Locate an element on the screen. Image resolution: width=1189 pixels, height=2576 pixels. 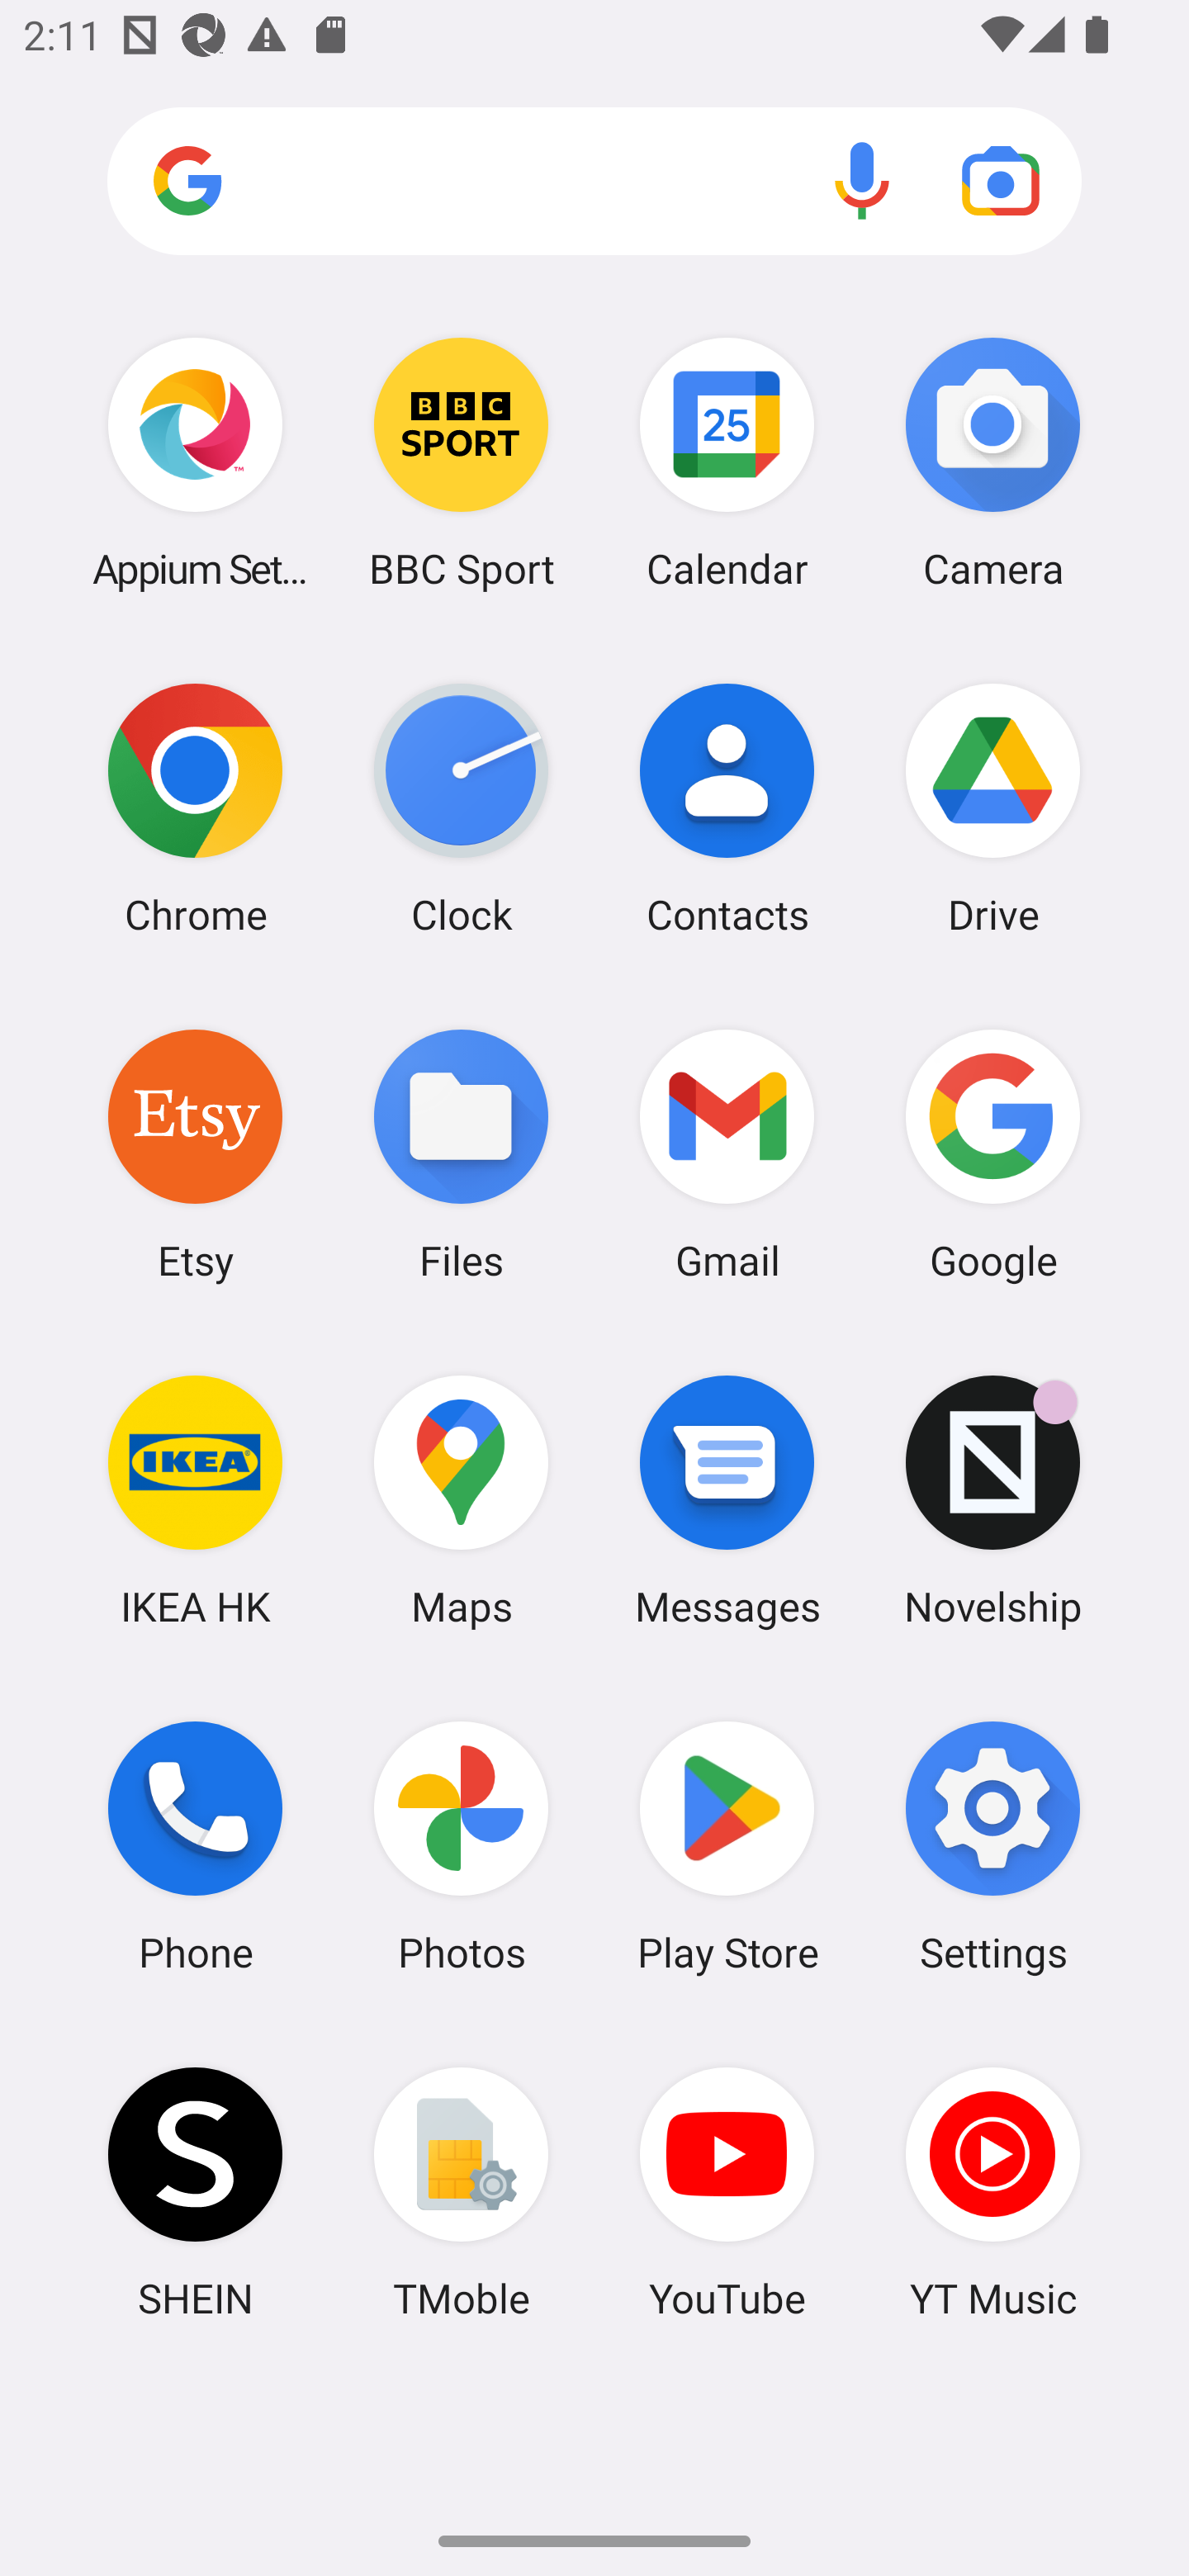
Google is located at coordinates (992, 1153).